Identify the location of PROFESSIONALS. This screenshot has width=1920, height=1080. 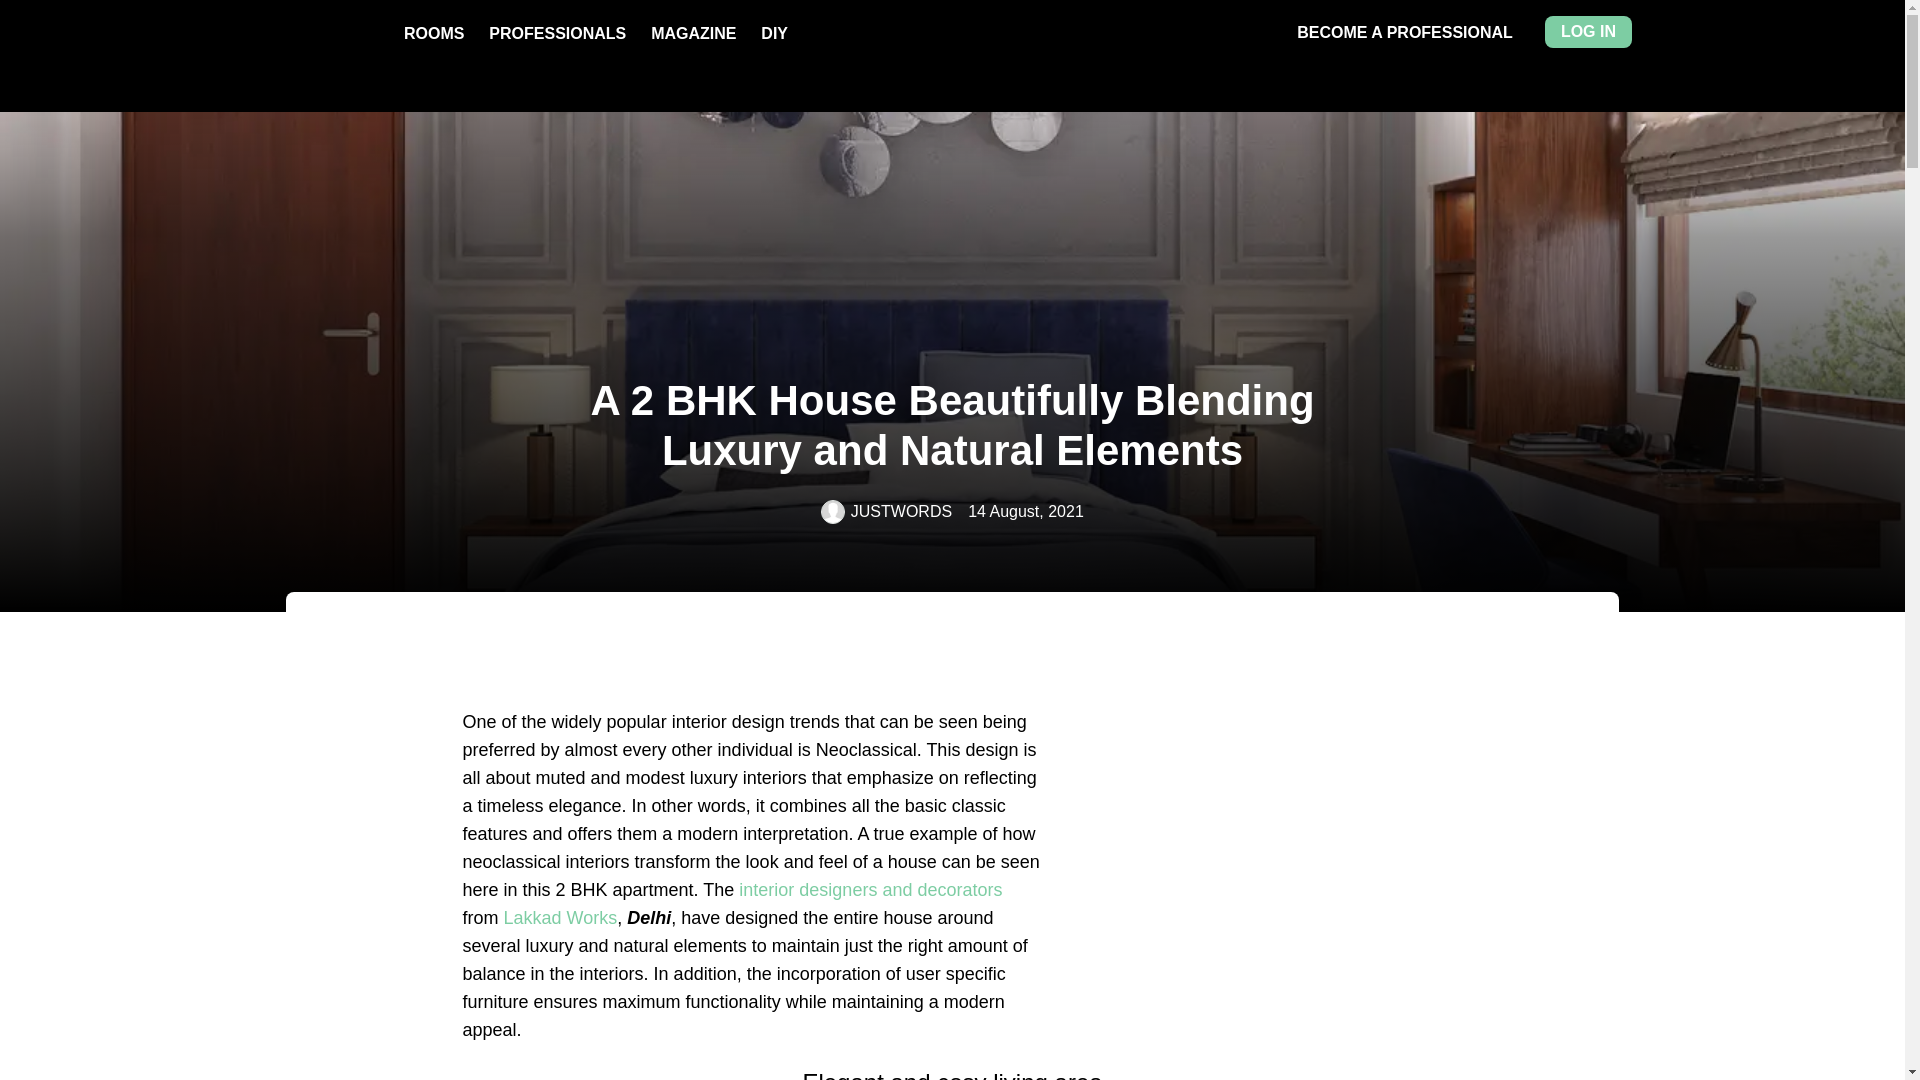
(557, 33).